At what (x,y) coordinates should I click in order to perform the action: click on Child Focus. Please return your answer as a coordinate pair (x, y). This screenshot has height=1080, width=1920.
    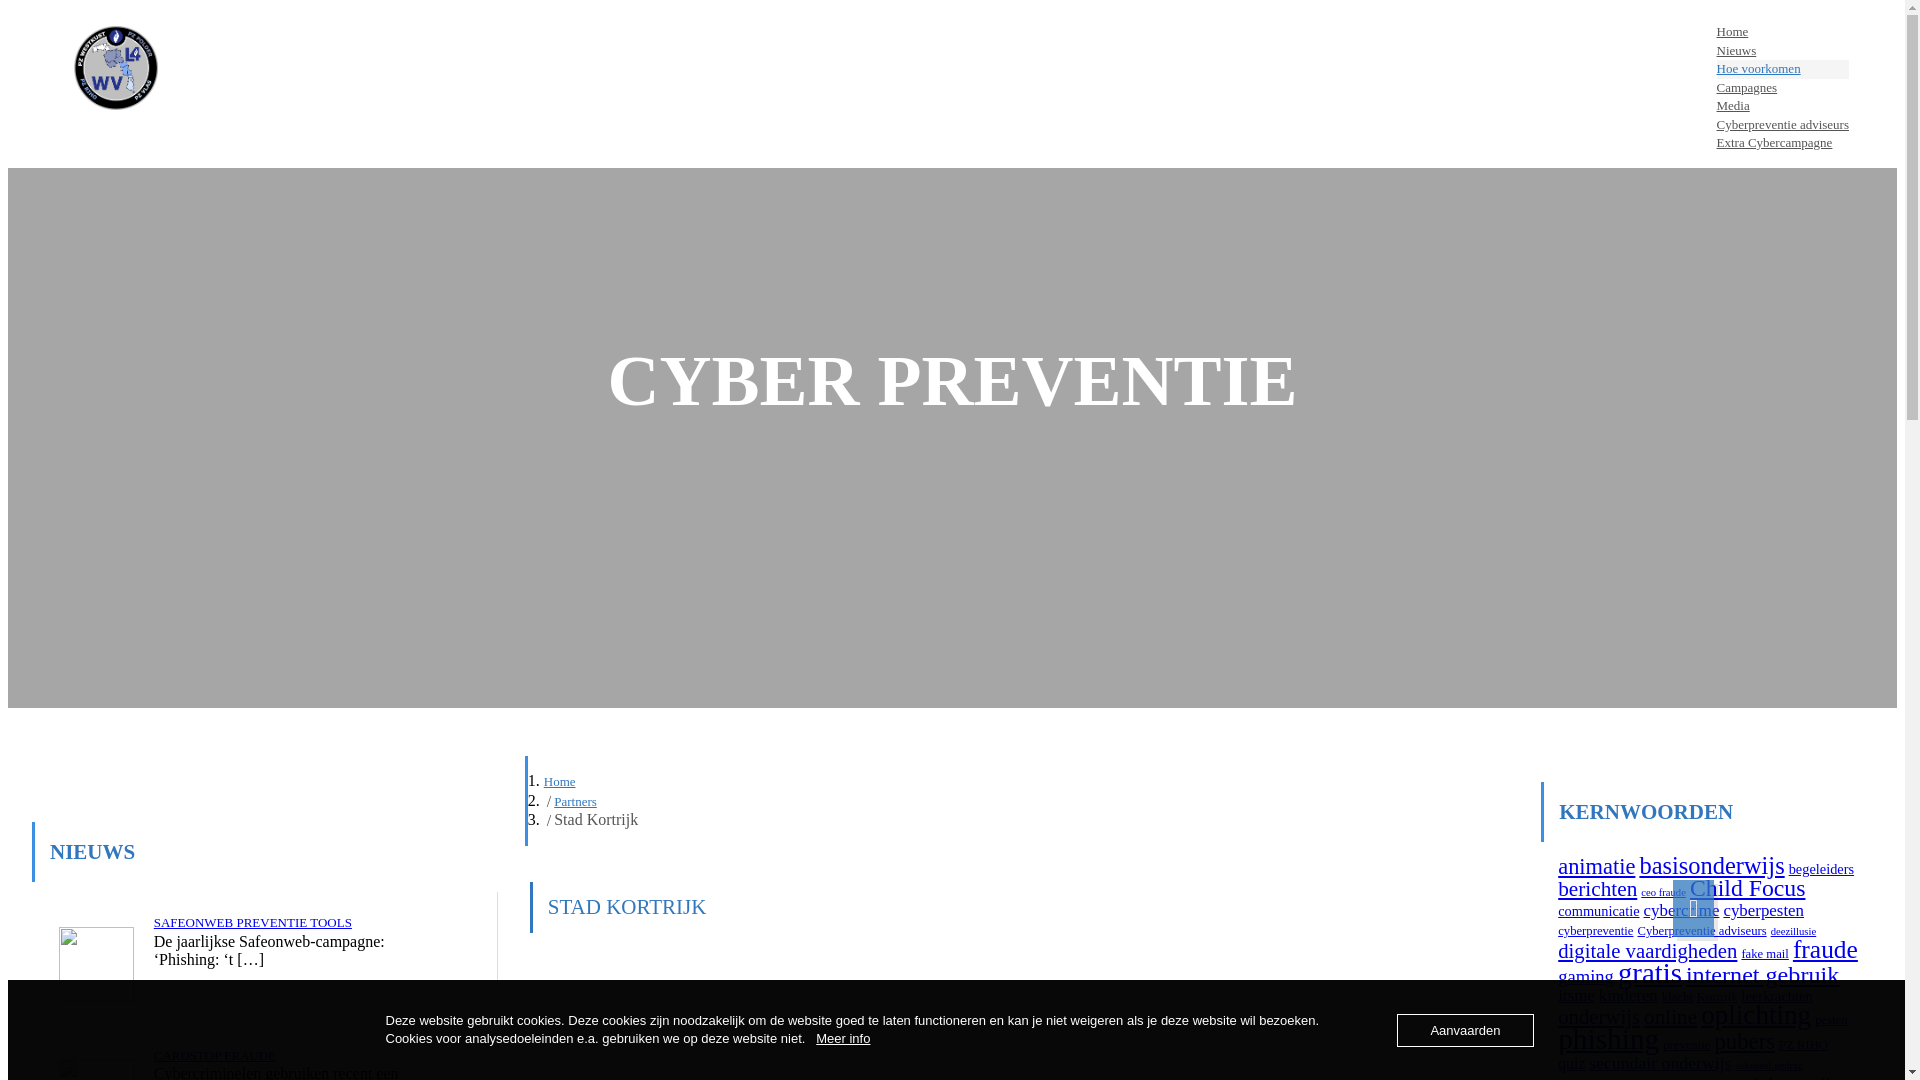
    Looking at the image, I should click on (1748, 887).